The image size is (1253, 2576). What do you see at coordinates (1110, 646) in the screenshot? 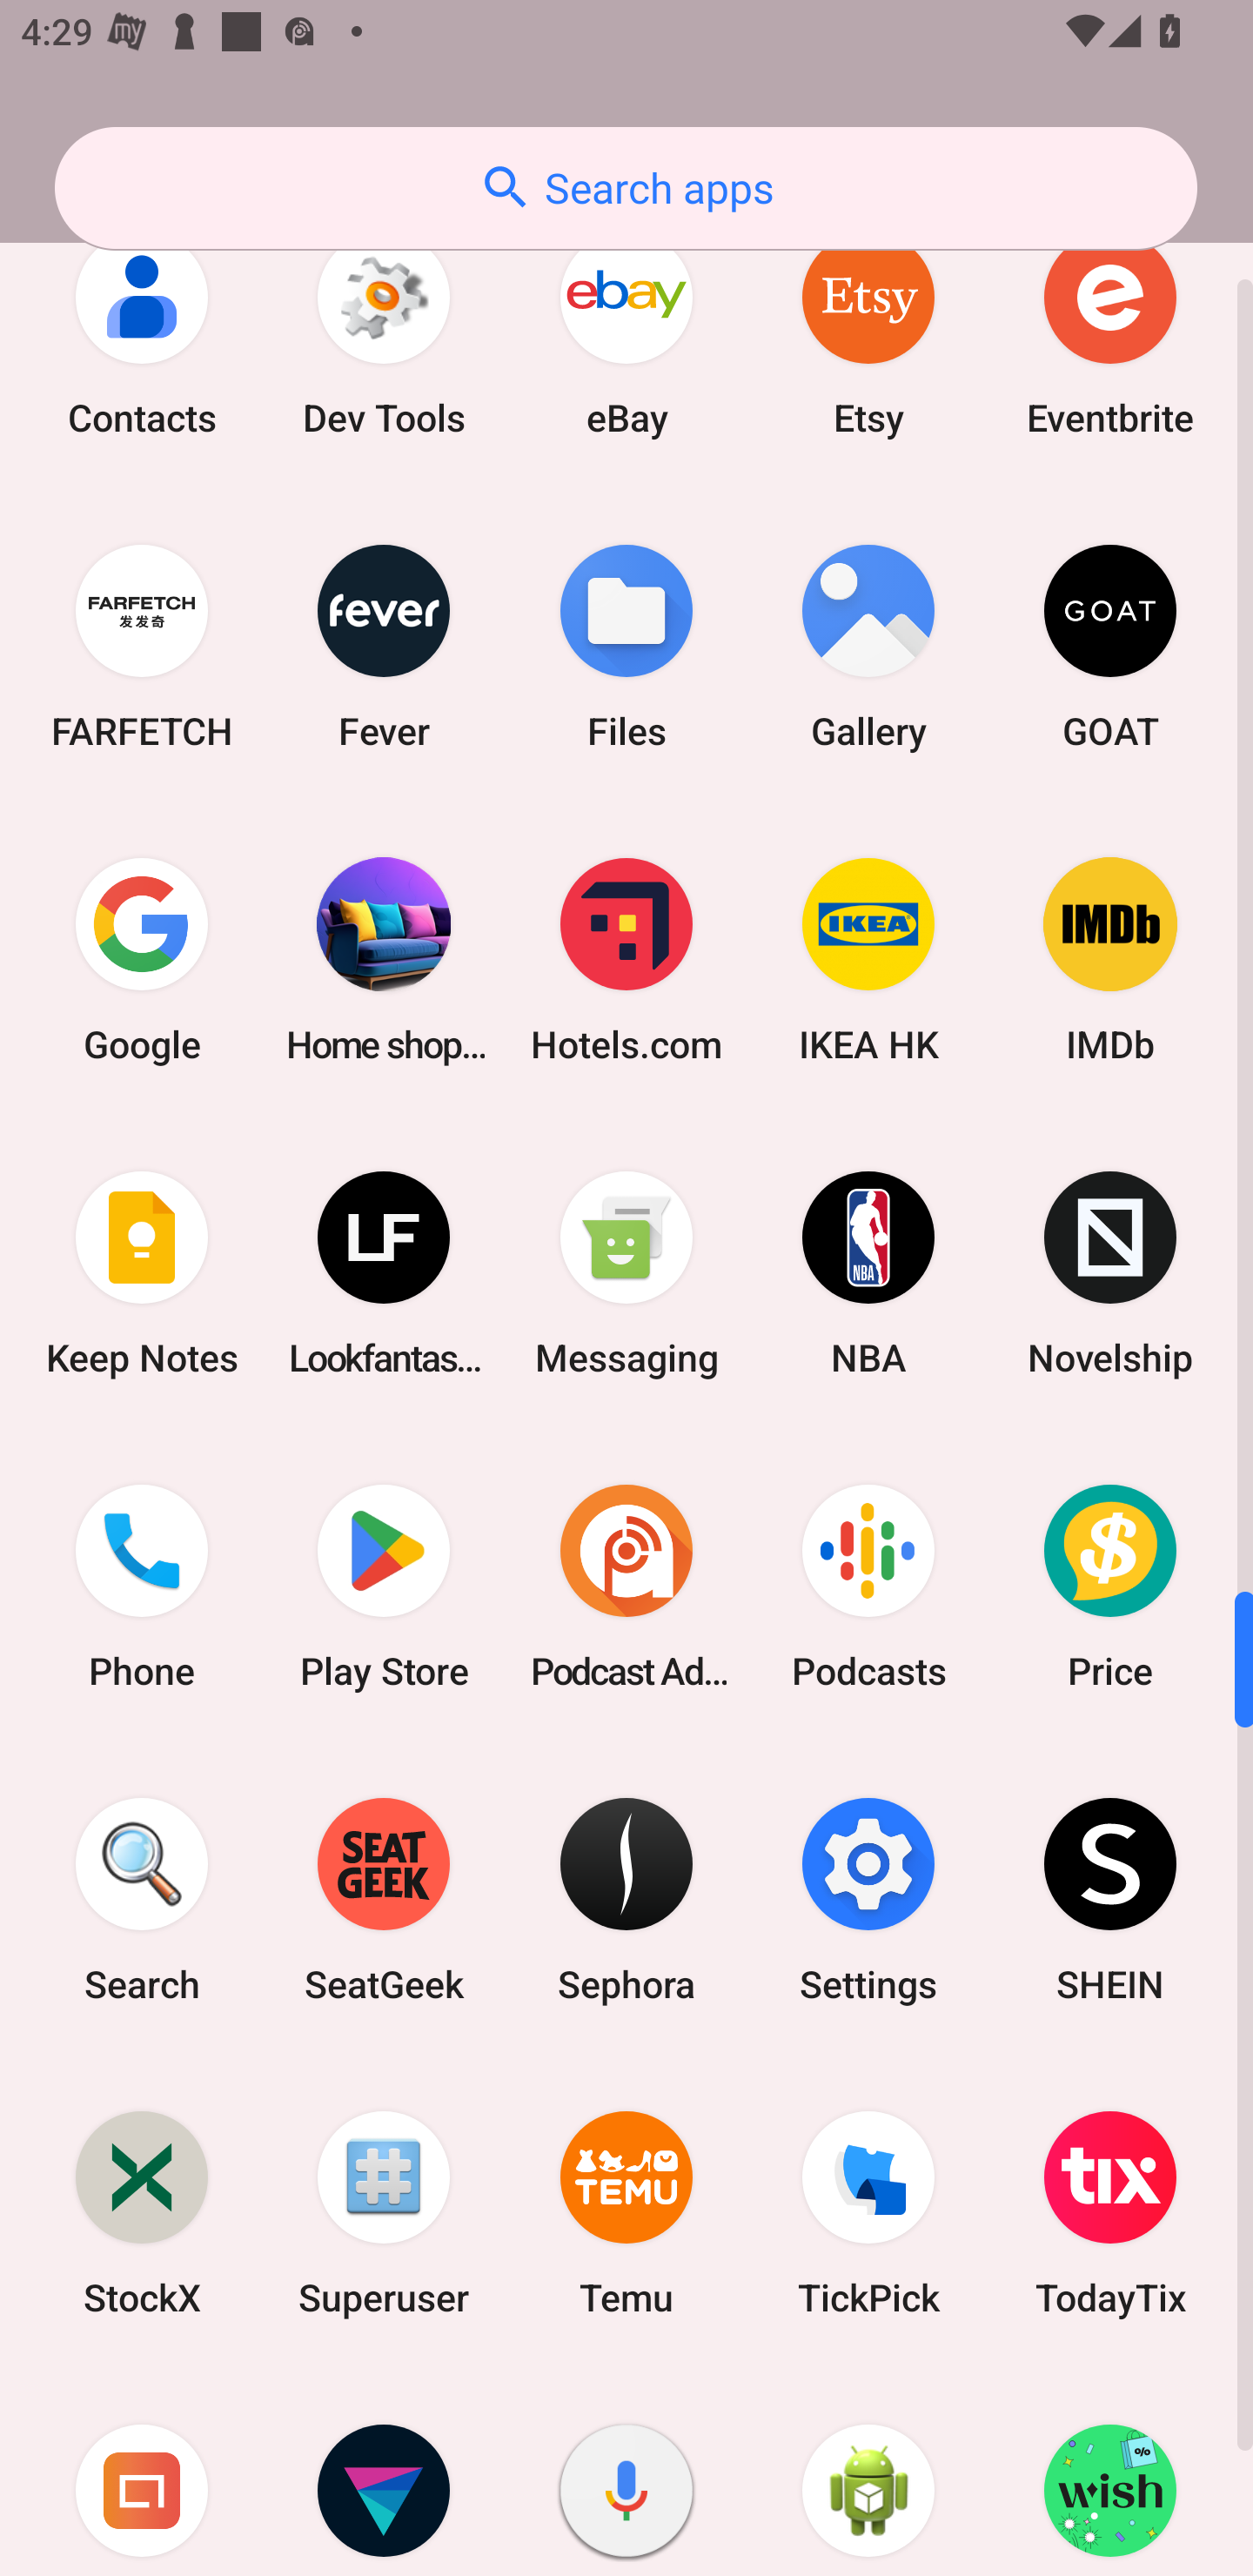
I see `GOAT` at bounding box center [1110, 646].